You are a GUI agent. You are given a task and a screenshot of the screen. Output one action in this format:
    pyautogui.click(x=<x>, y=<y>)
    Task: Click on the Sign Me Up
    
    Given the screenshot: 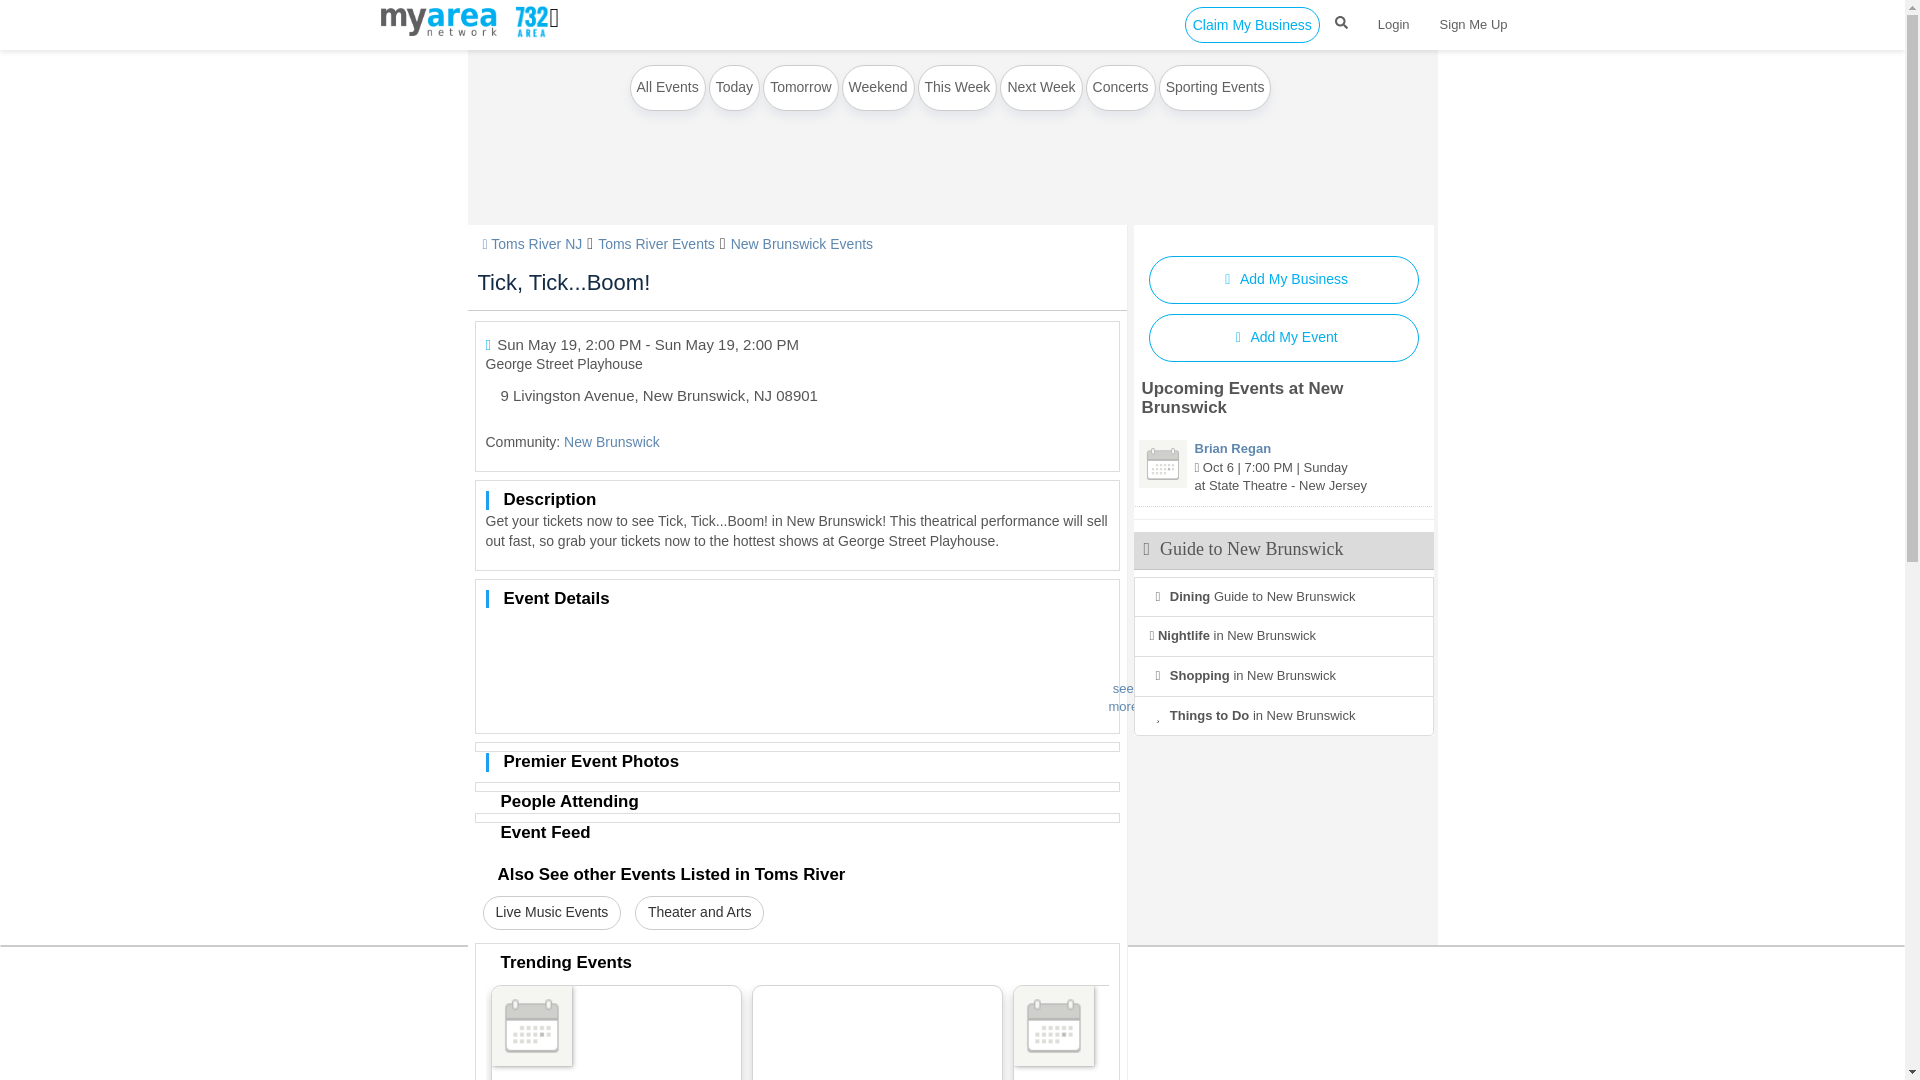 What is the action you would take?
    pyautogui.click(x=1473, y=24)
    